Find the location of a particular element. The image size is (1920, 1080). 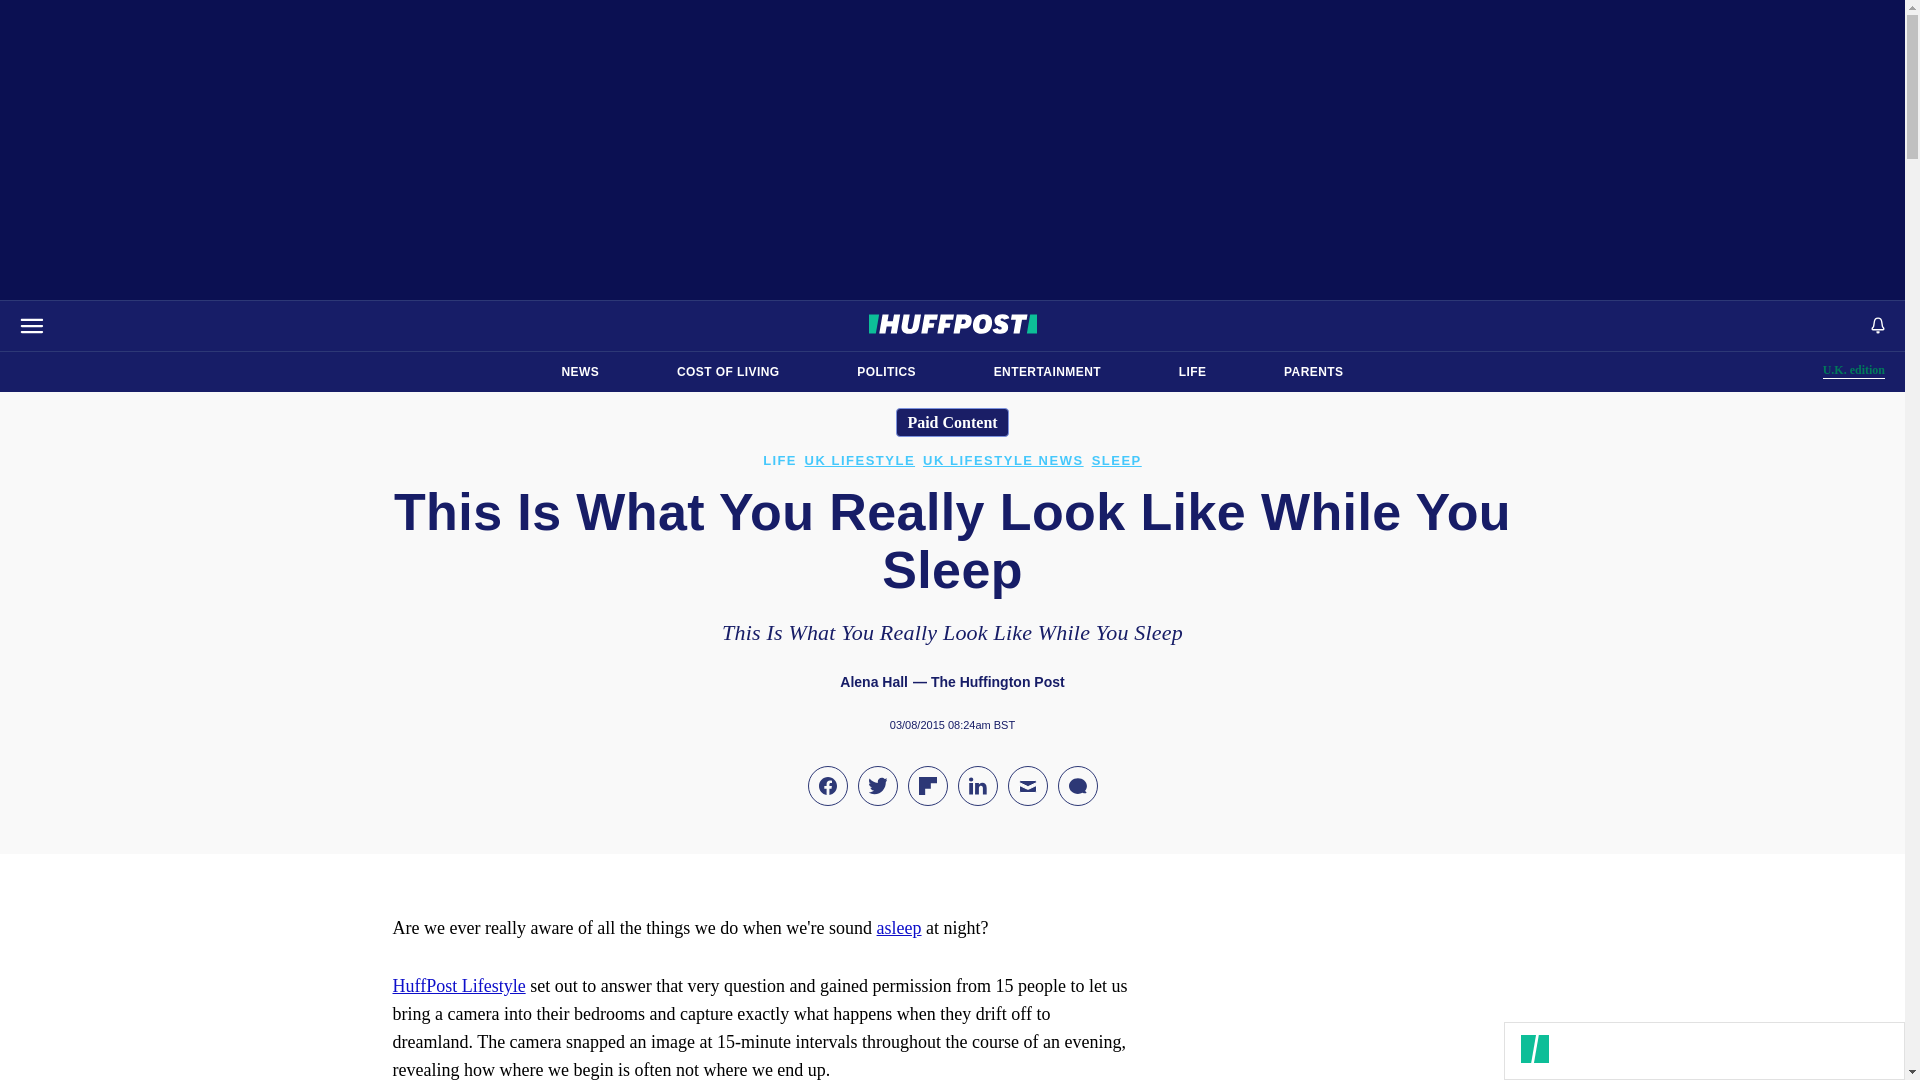

COST OF LIVING is located at coordinates (728, 372).